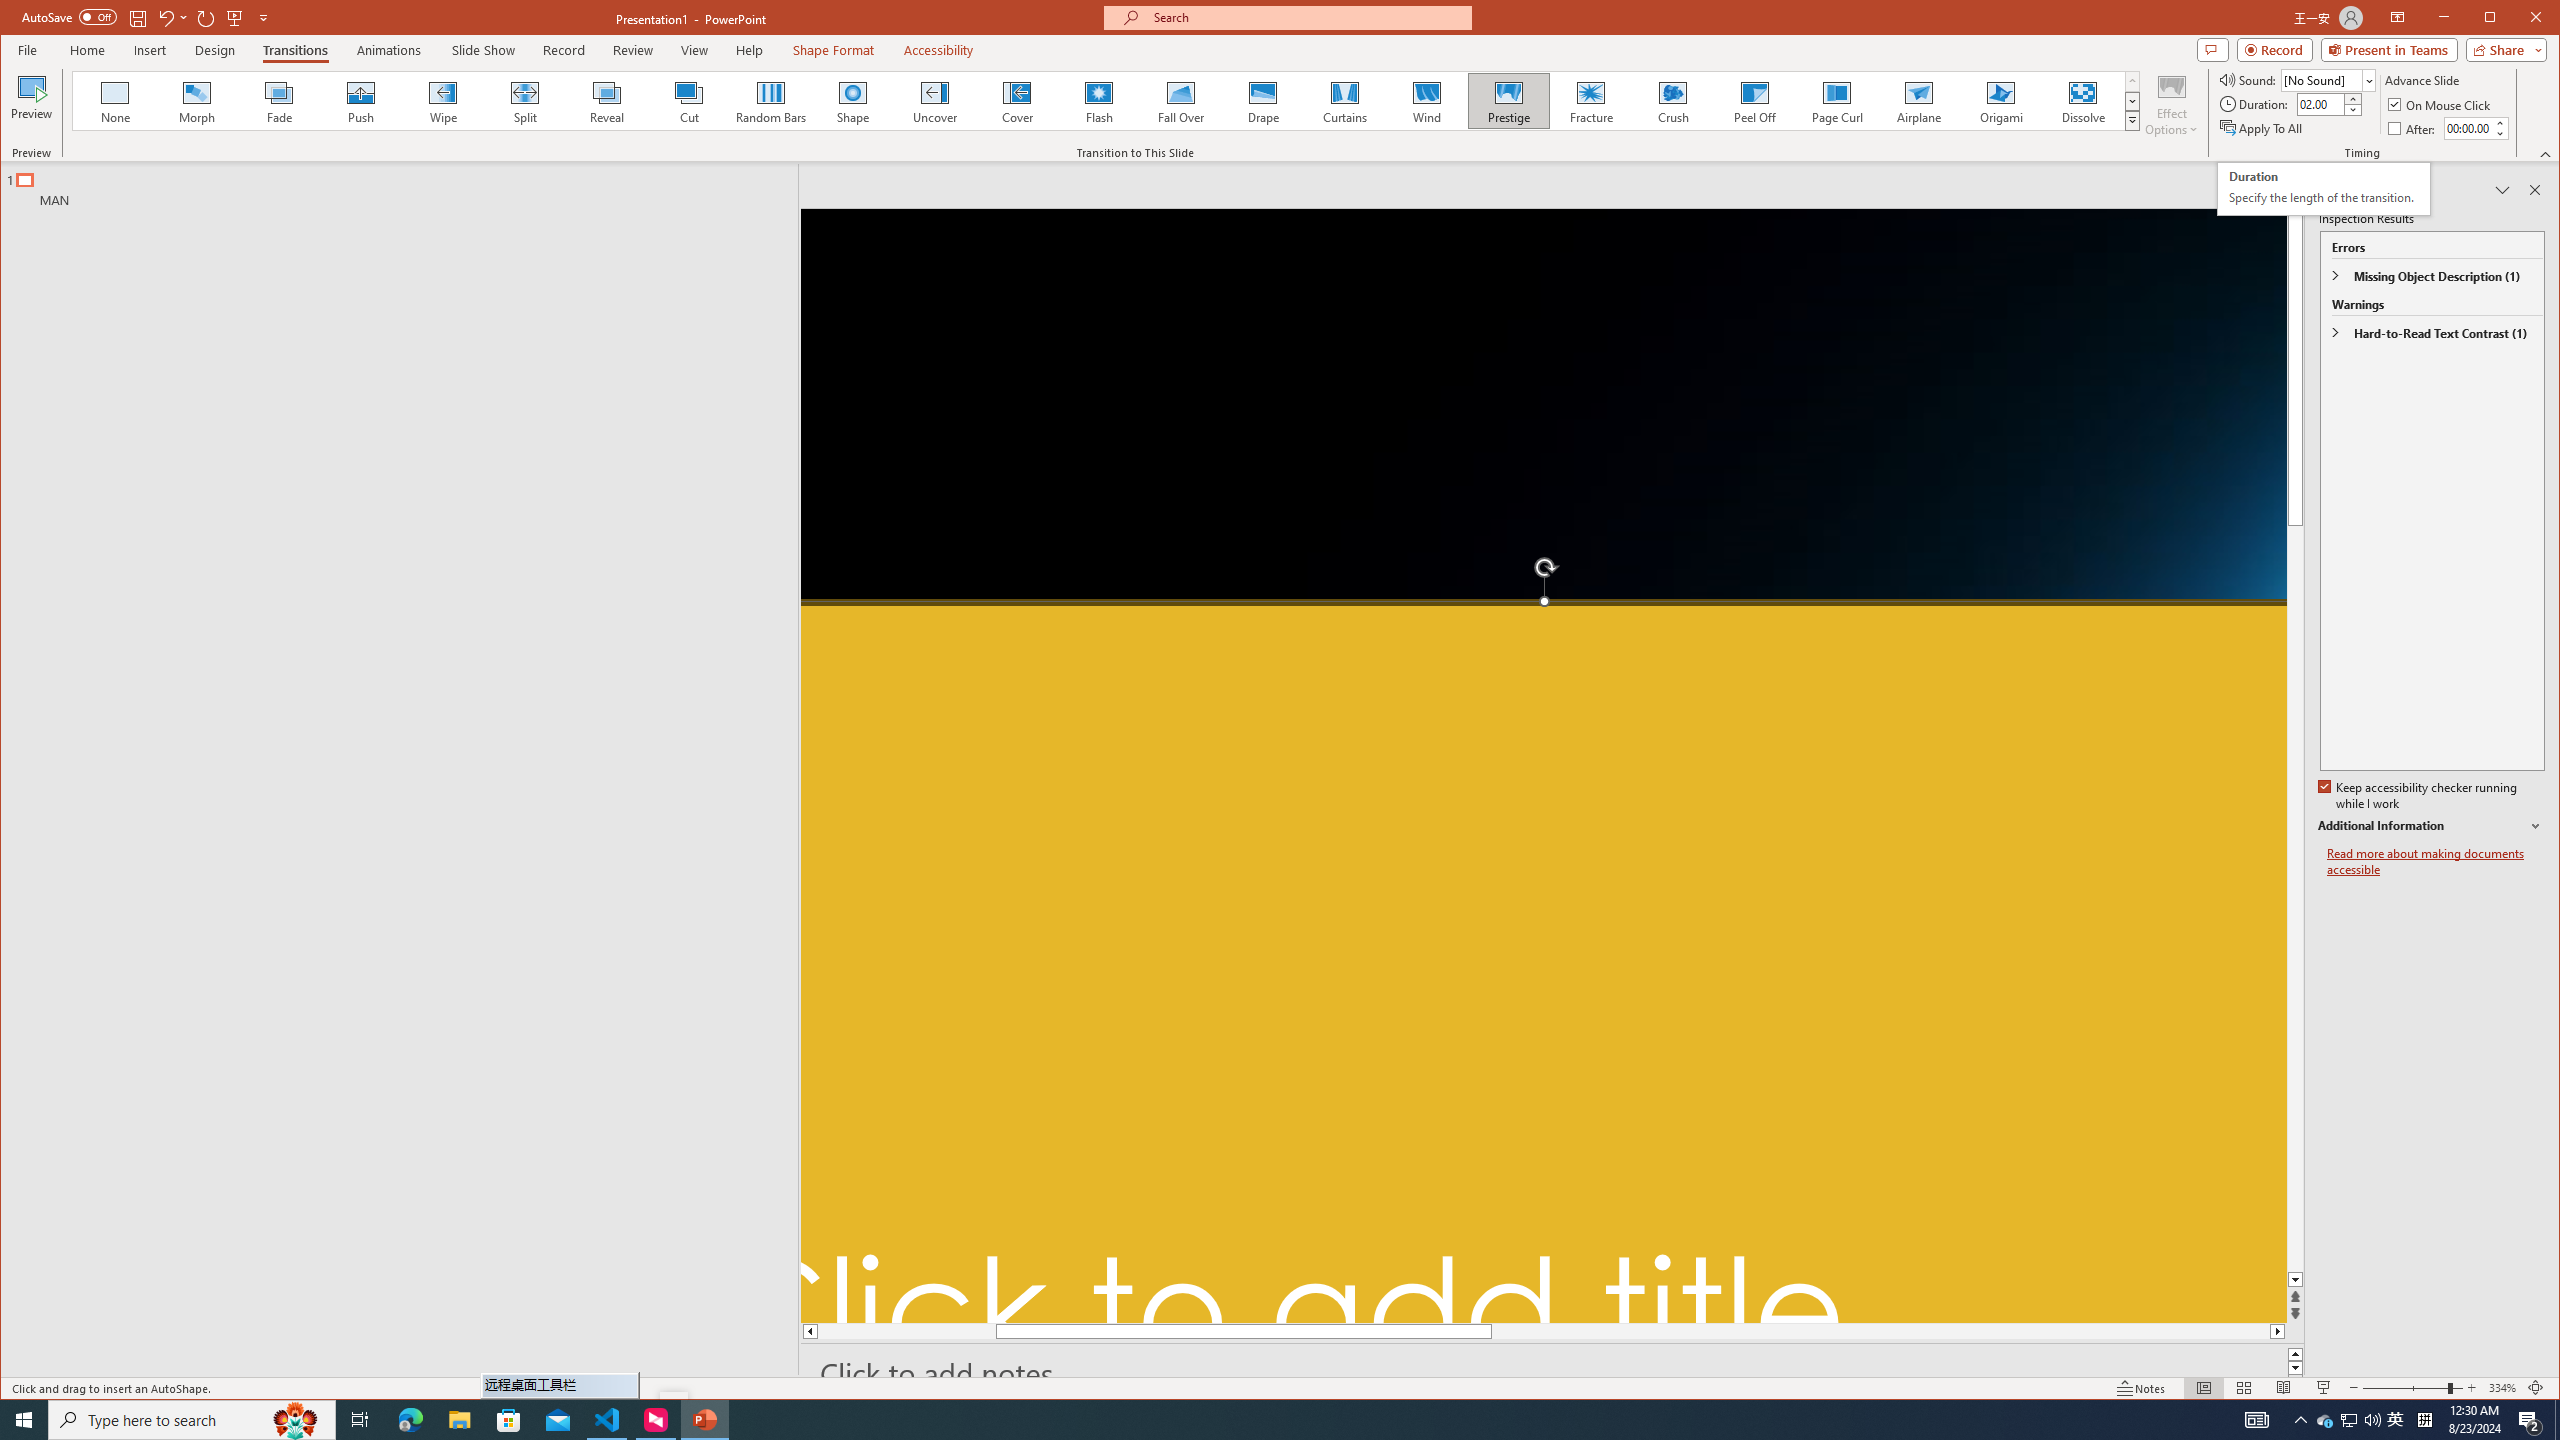 This screenshot has height=1440, width=2560. Describe the element at coordinates (2414, 128) in the screenshot. I see `After` at that location.